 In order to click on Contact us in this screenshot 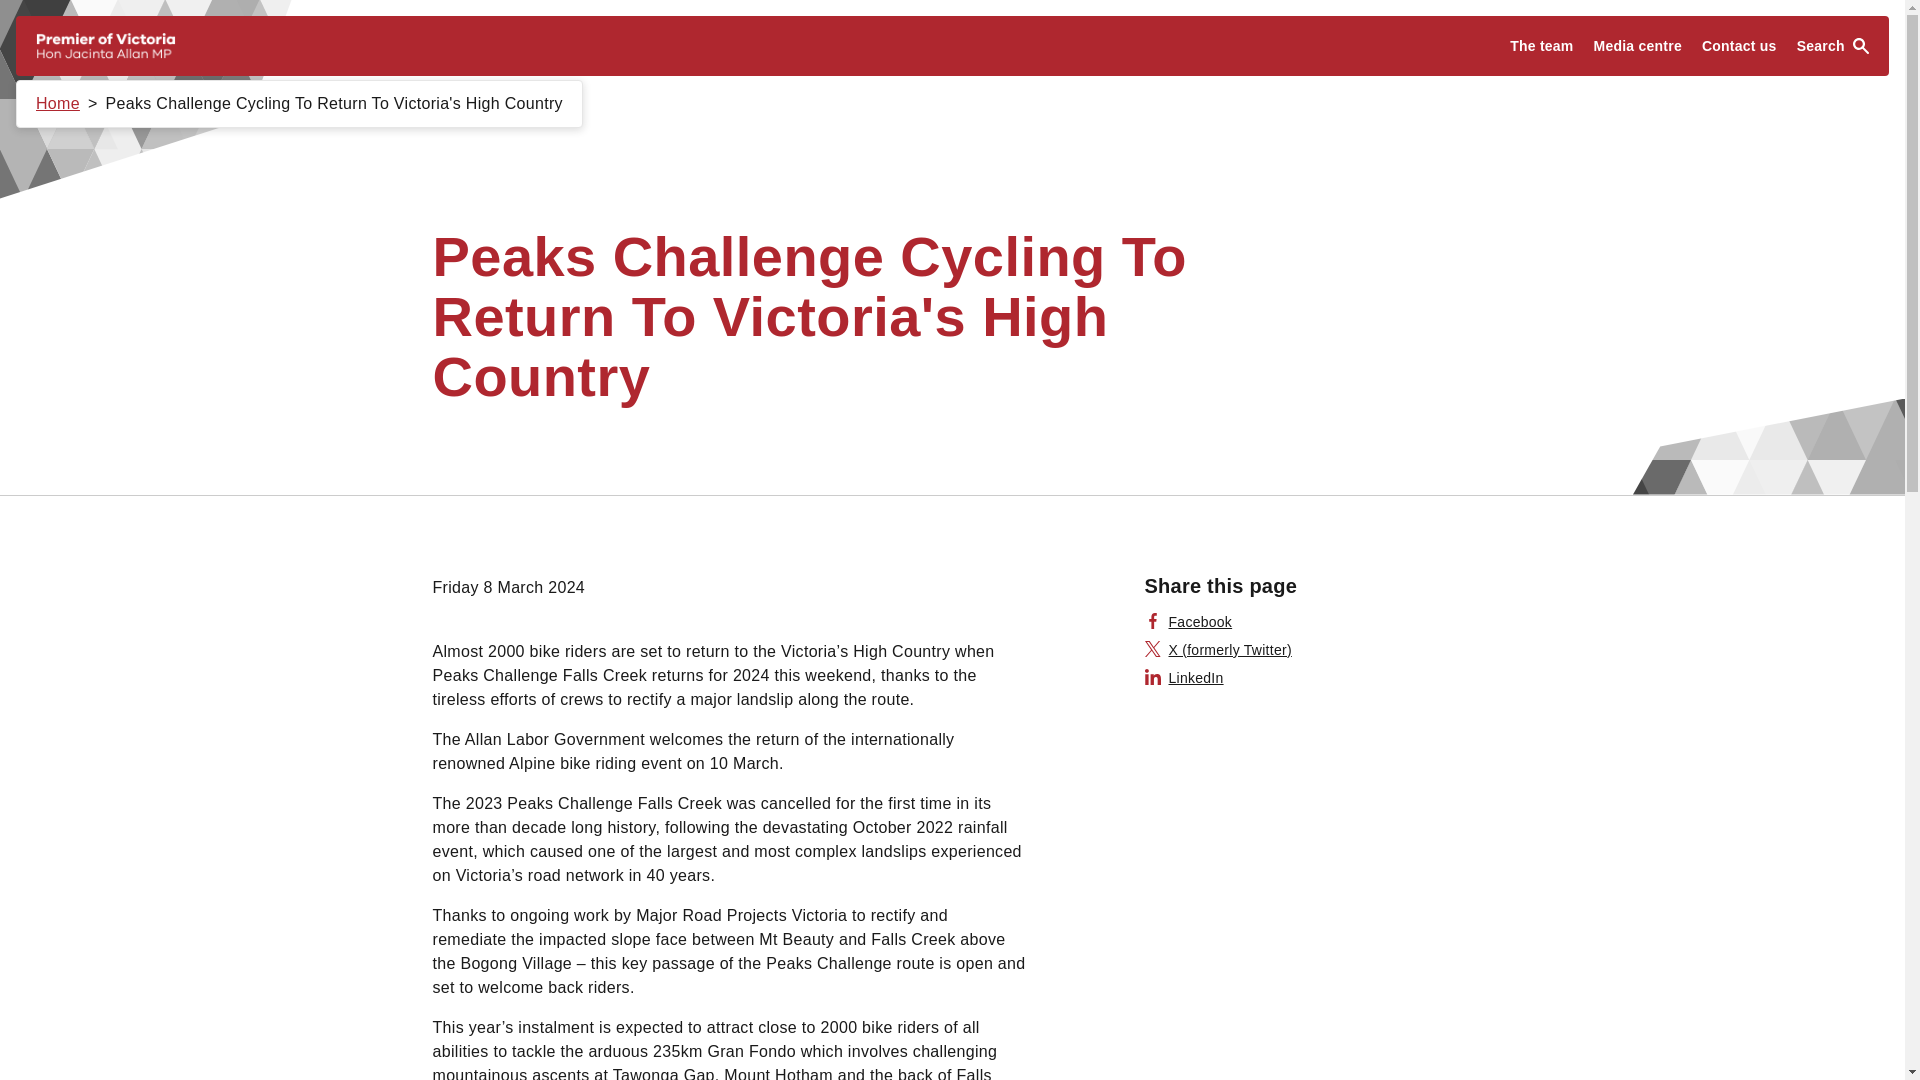, I will do `click(1739, 46)`.